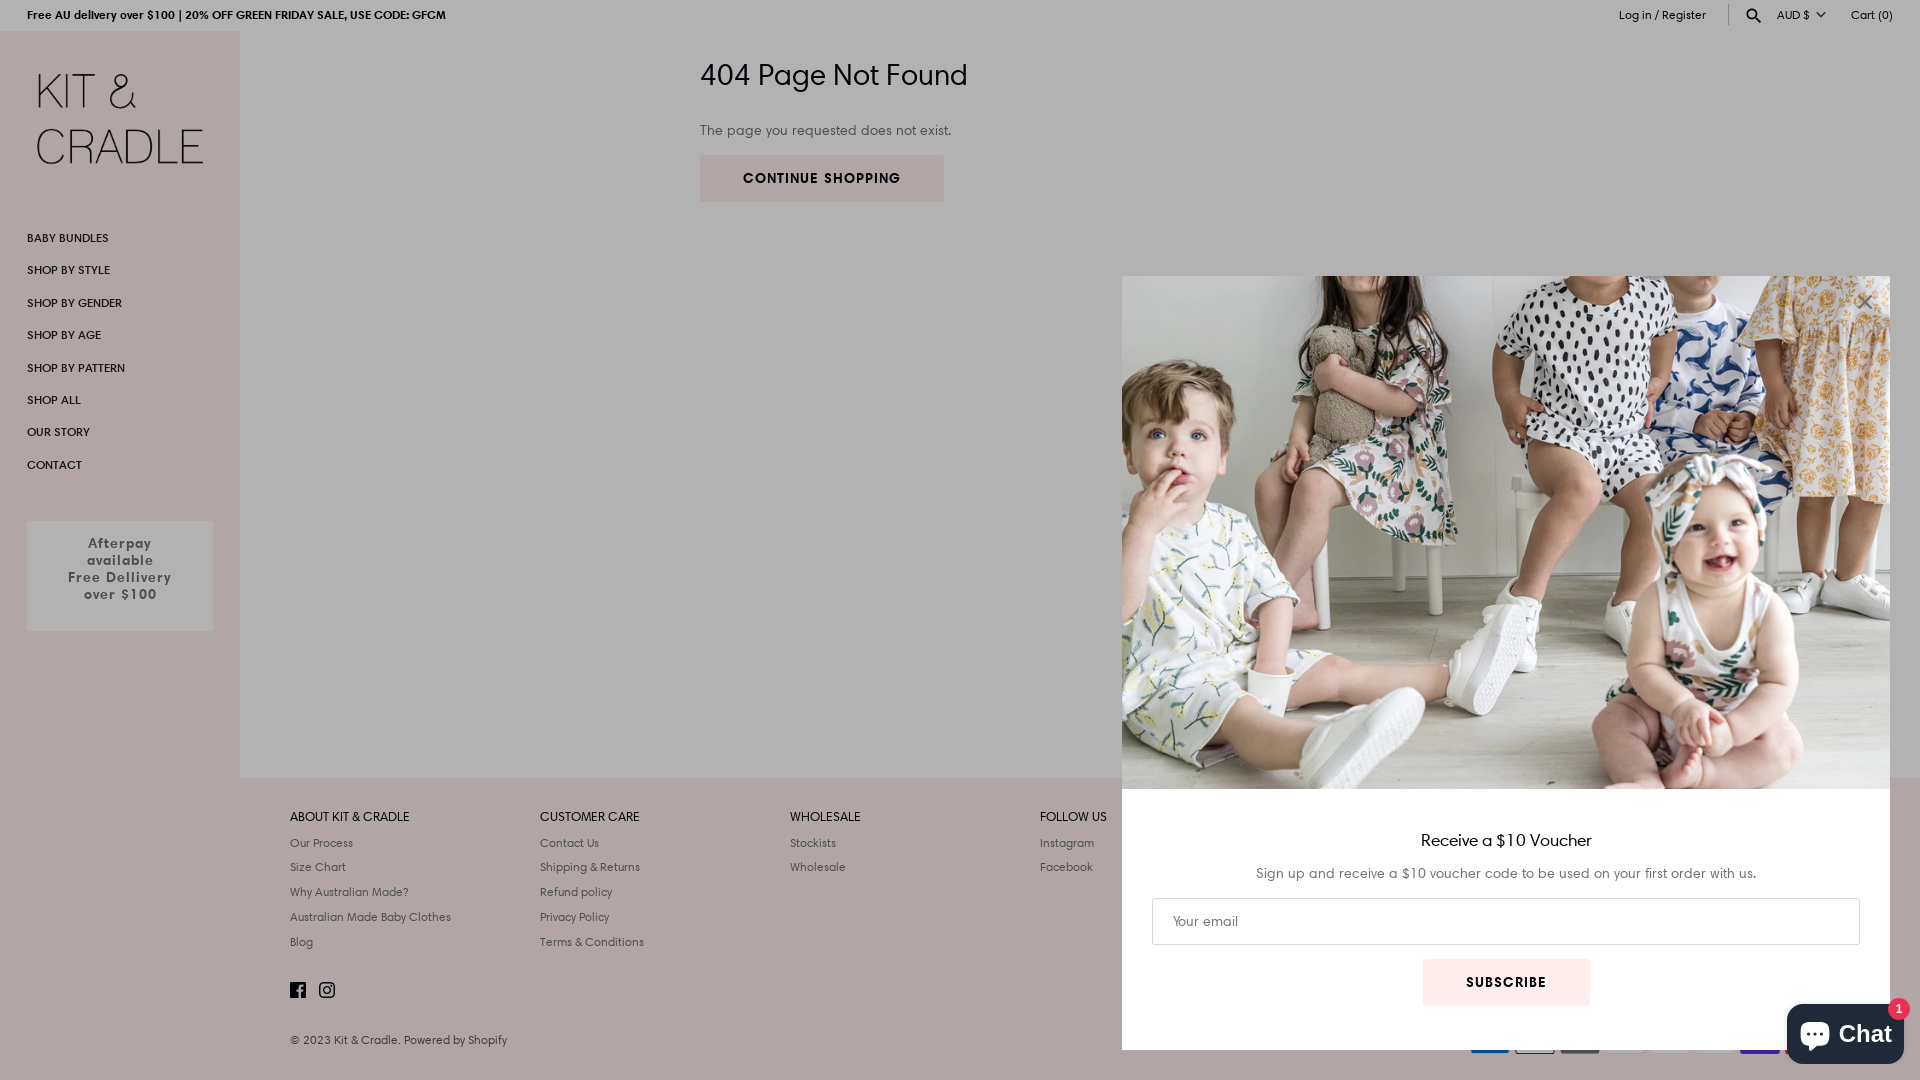 Image resolution: width=1920 pixels, height=1080 pixels. What do you see at coordinates (1636, 14) in the screenshot?
I see `Log in` at bounding box center [1636, 14].